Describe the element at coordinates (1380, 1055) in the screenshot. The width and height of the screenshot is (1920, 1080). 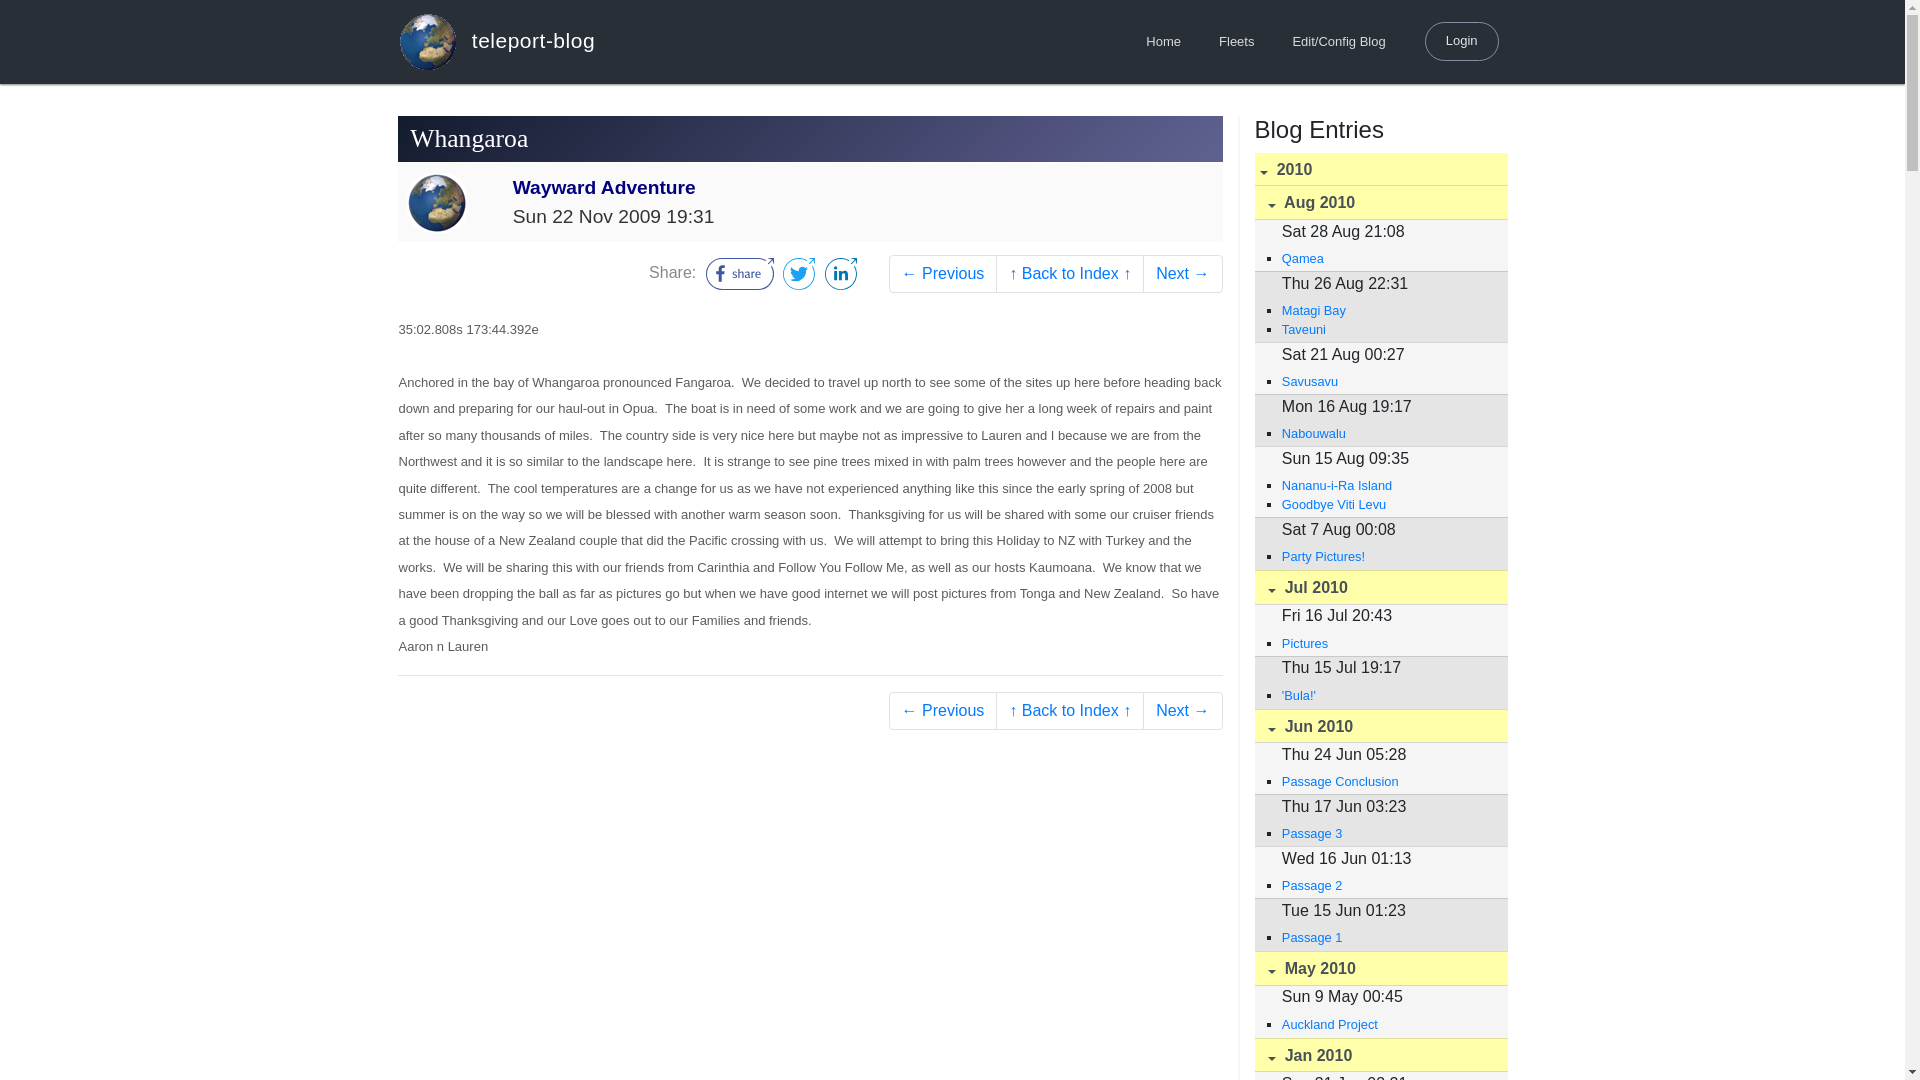
I see `Jan 2010` at that location.